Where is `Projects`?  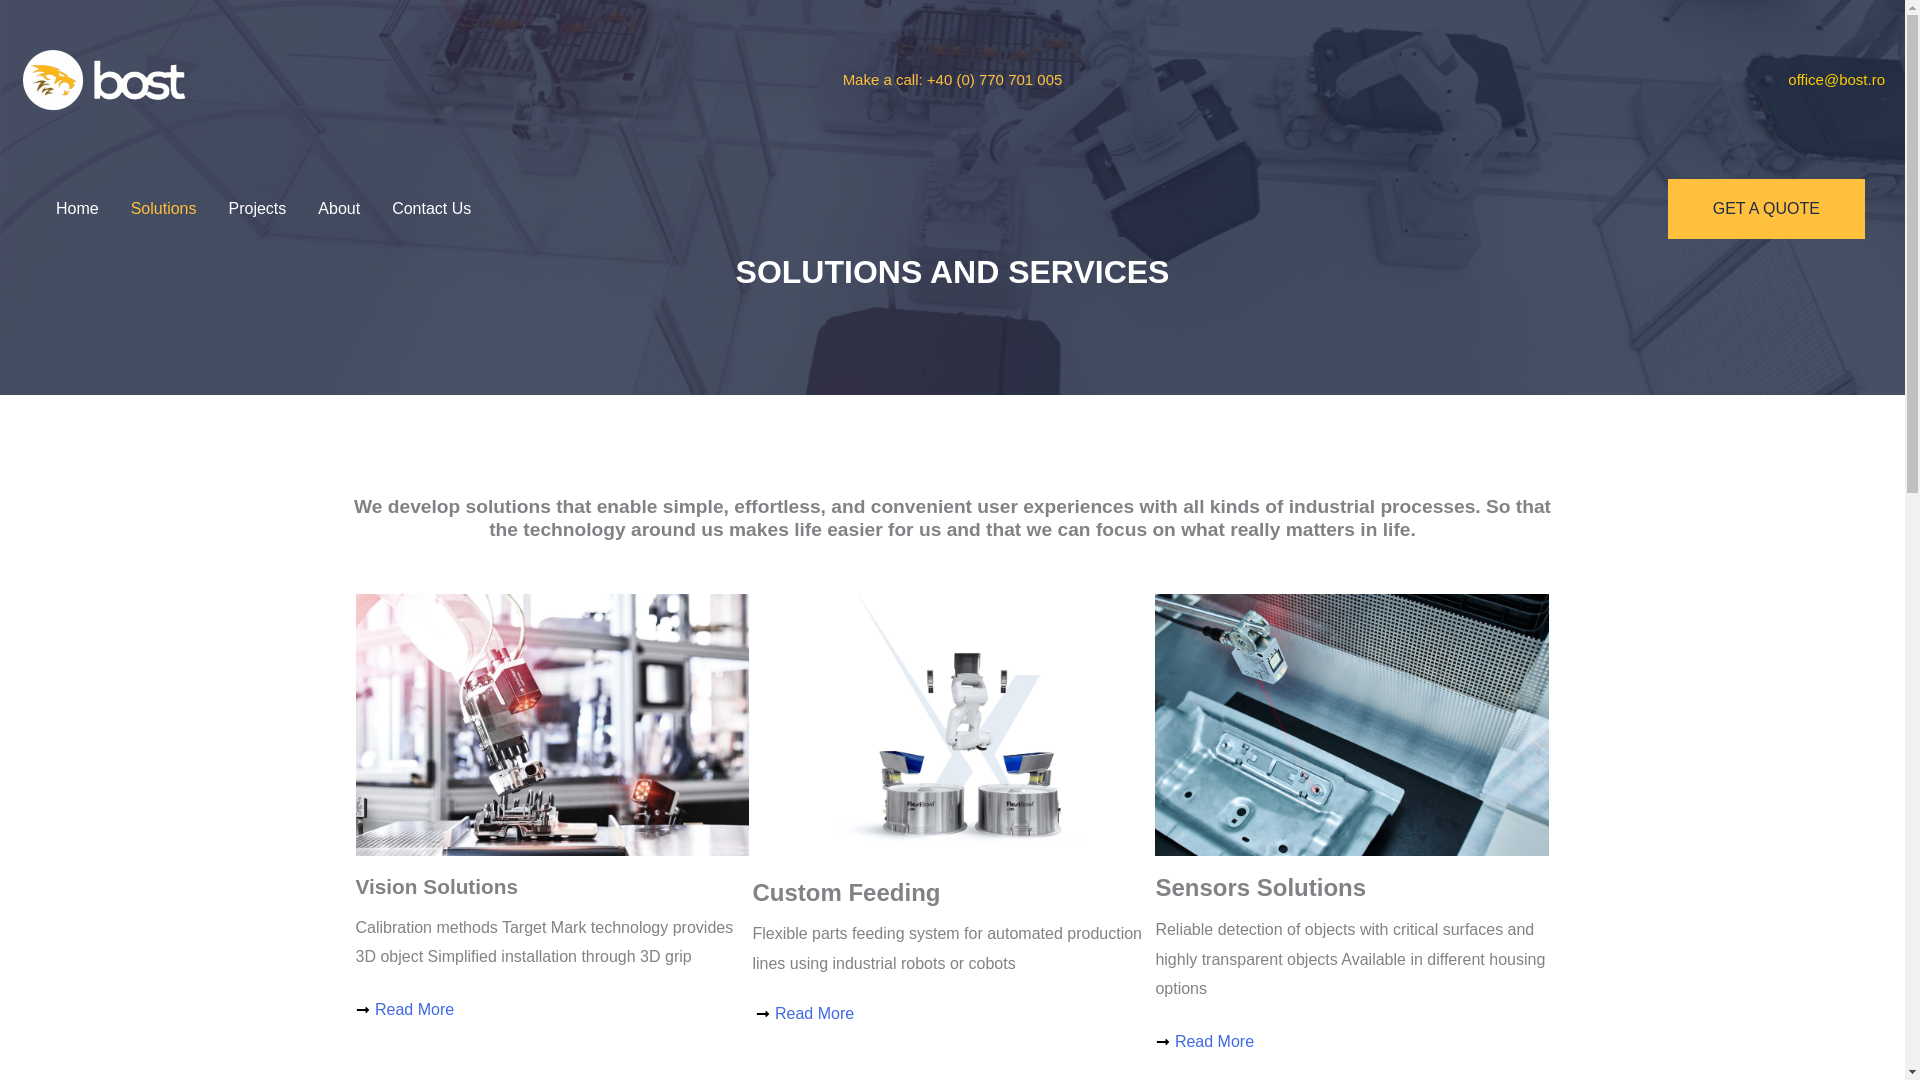 Projects is located at coordinates (258, 208).